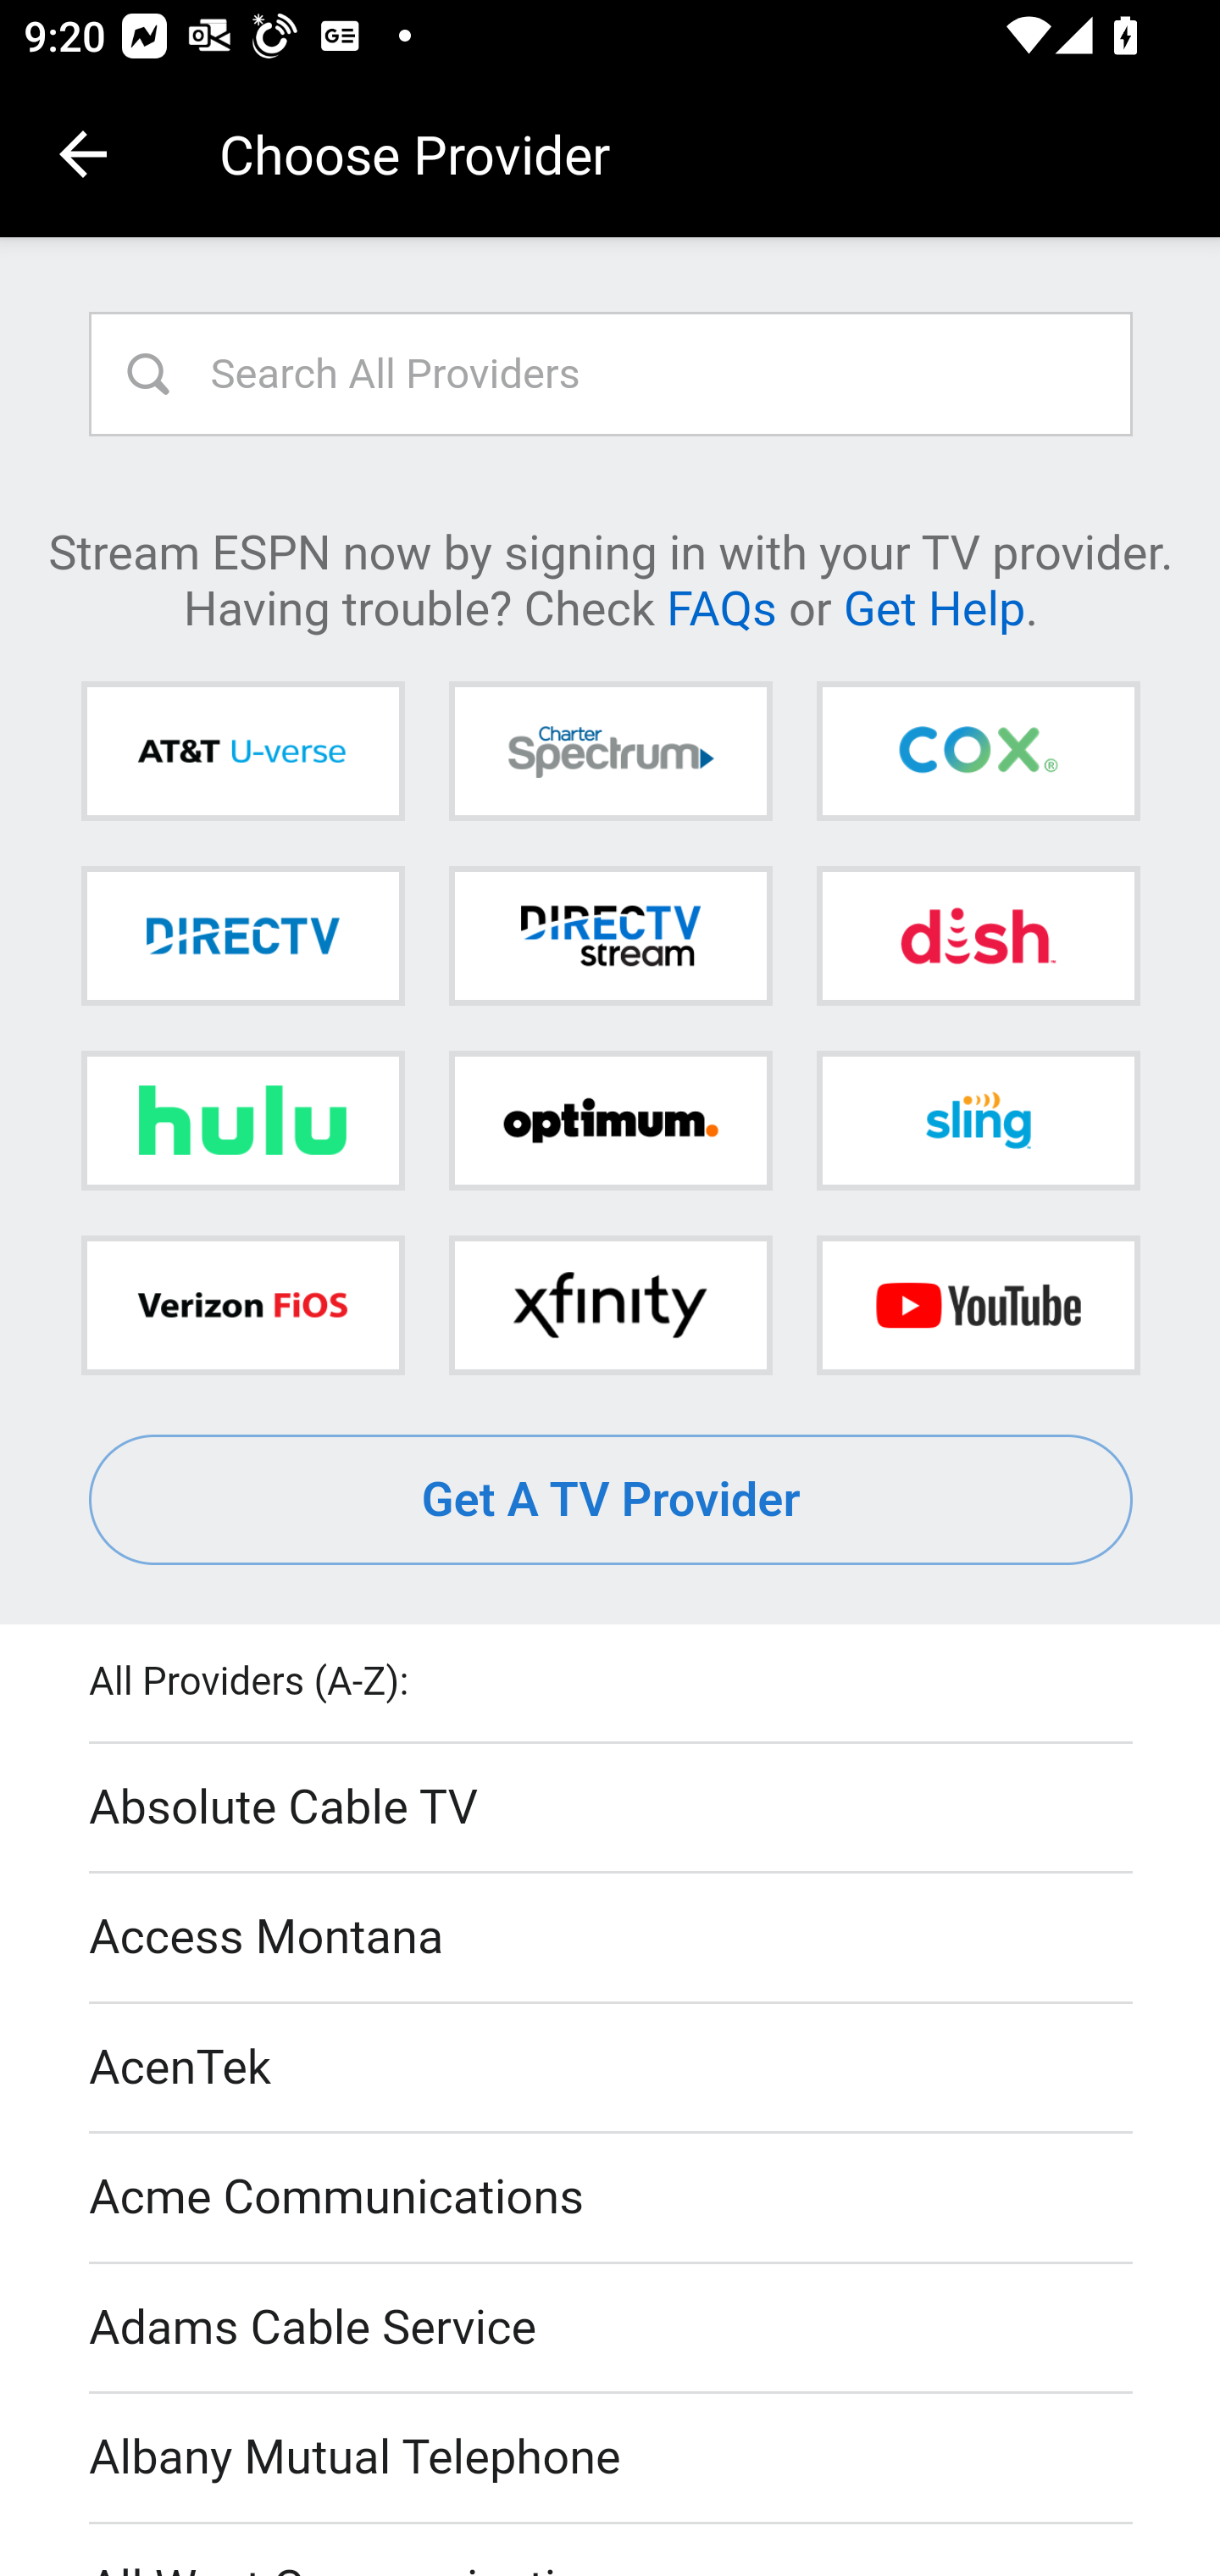 The height and width of the screenshot is (2576, 1220). I want to click on DIRECTV, so click(242, 935).